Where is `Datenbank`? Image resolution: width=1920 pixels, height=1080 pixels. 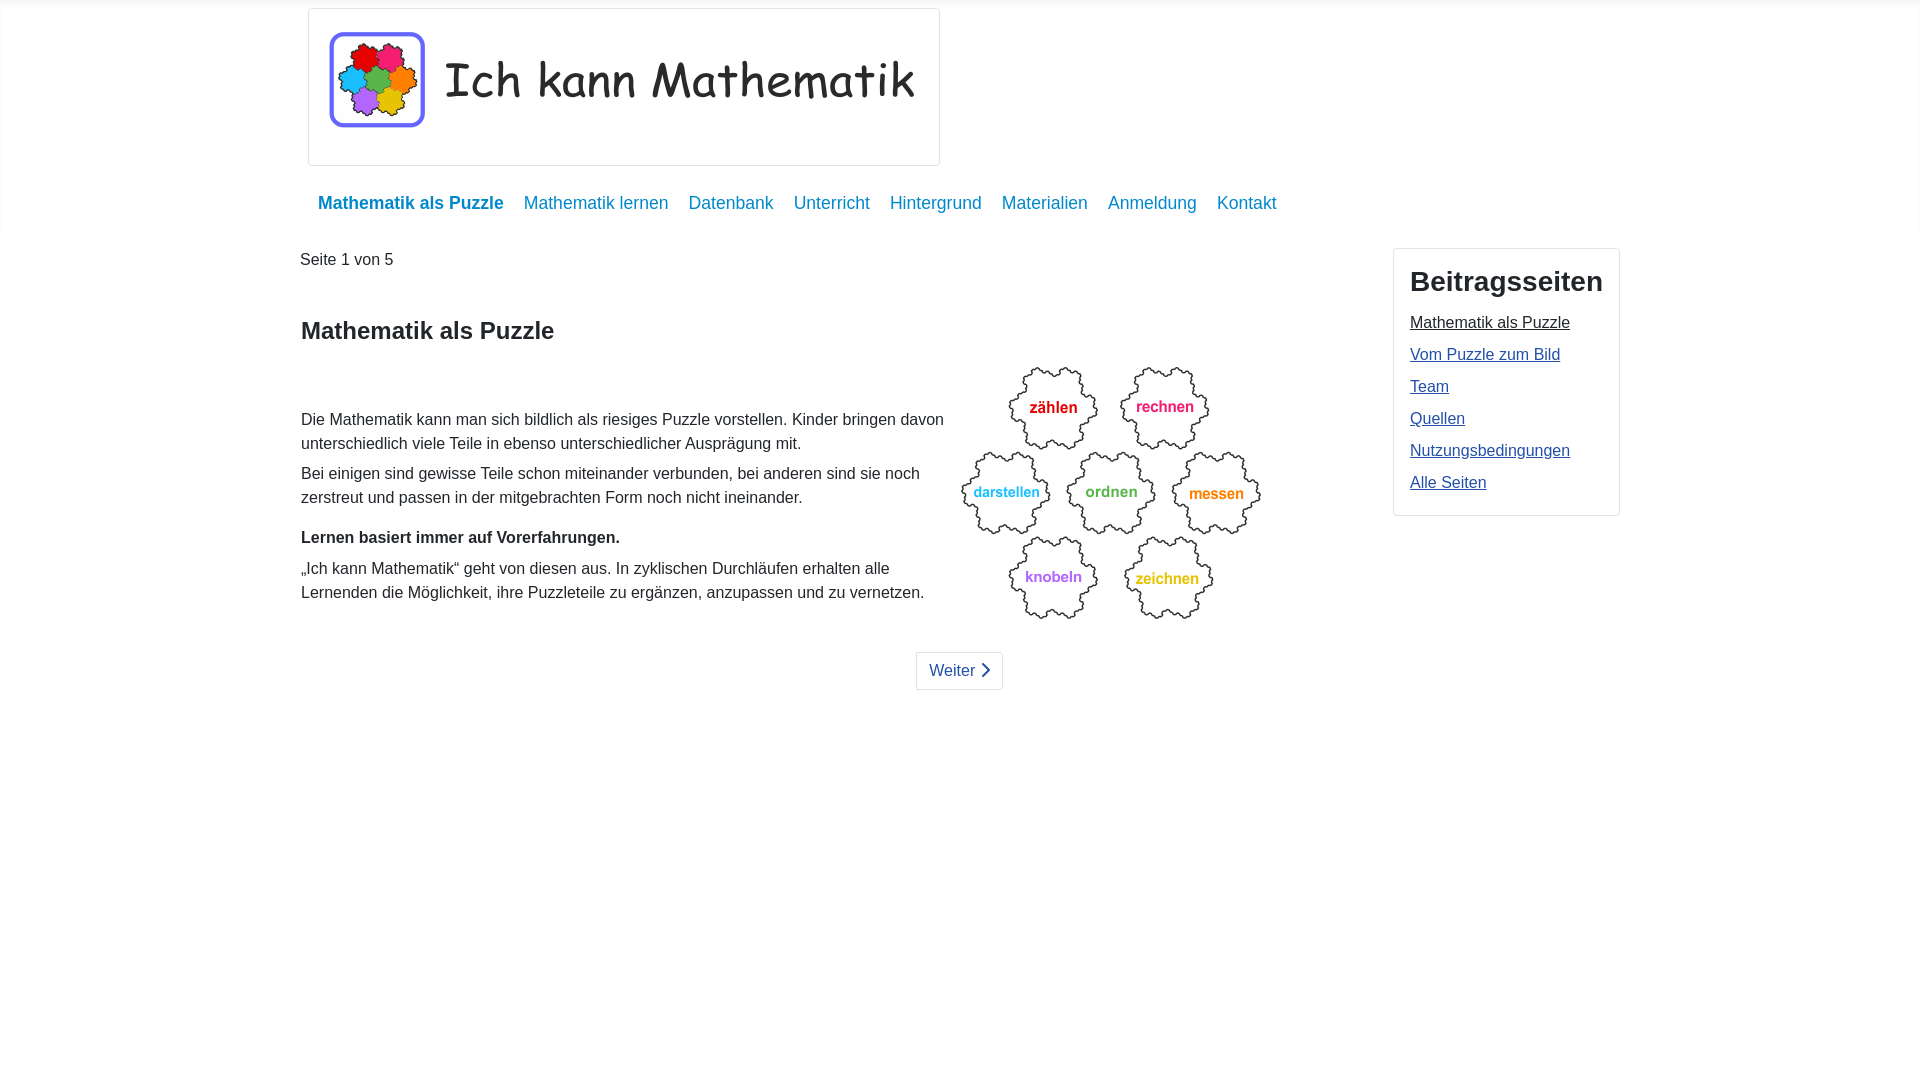 Datenbank is located at coordinates (732, 203).